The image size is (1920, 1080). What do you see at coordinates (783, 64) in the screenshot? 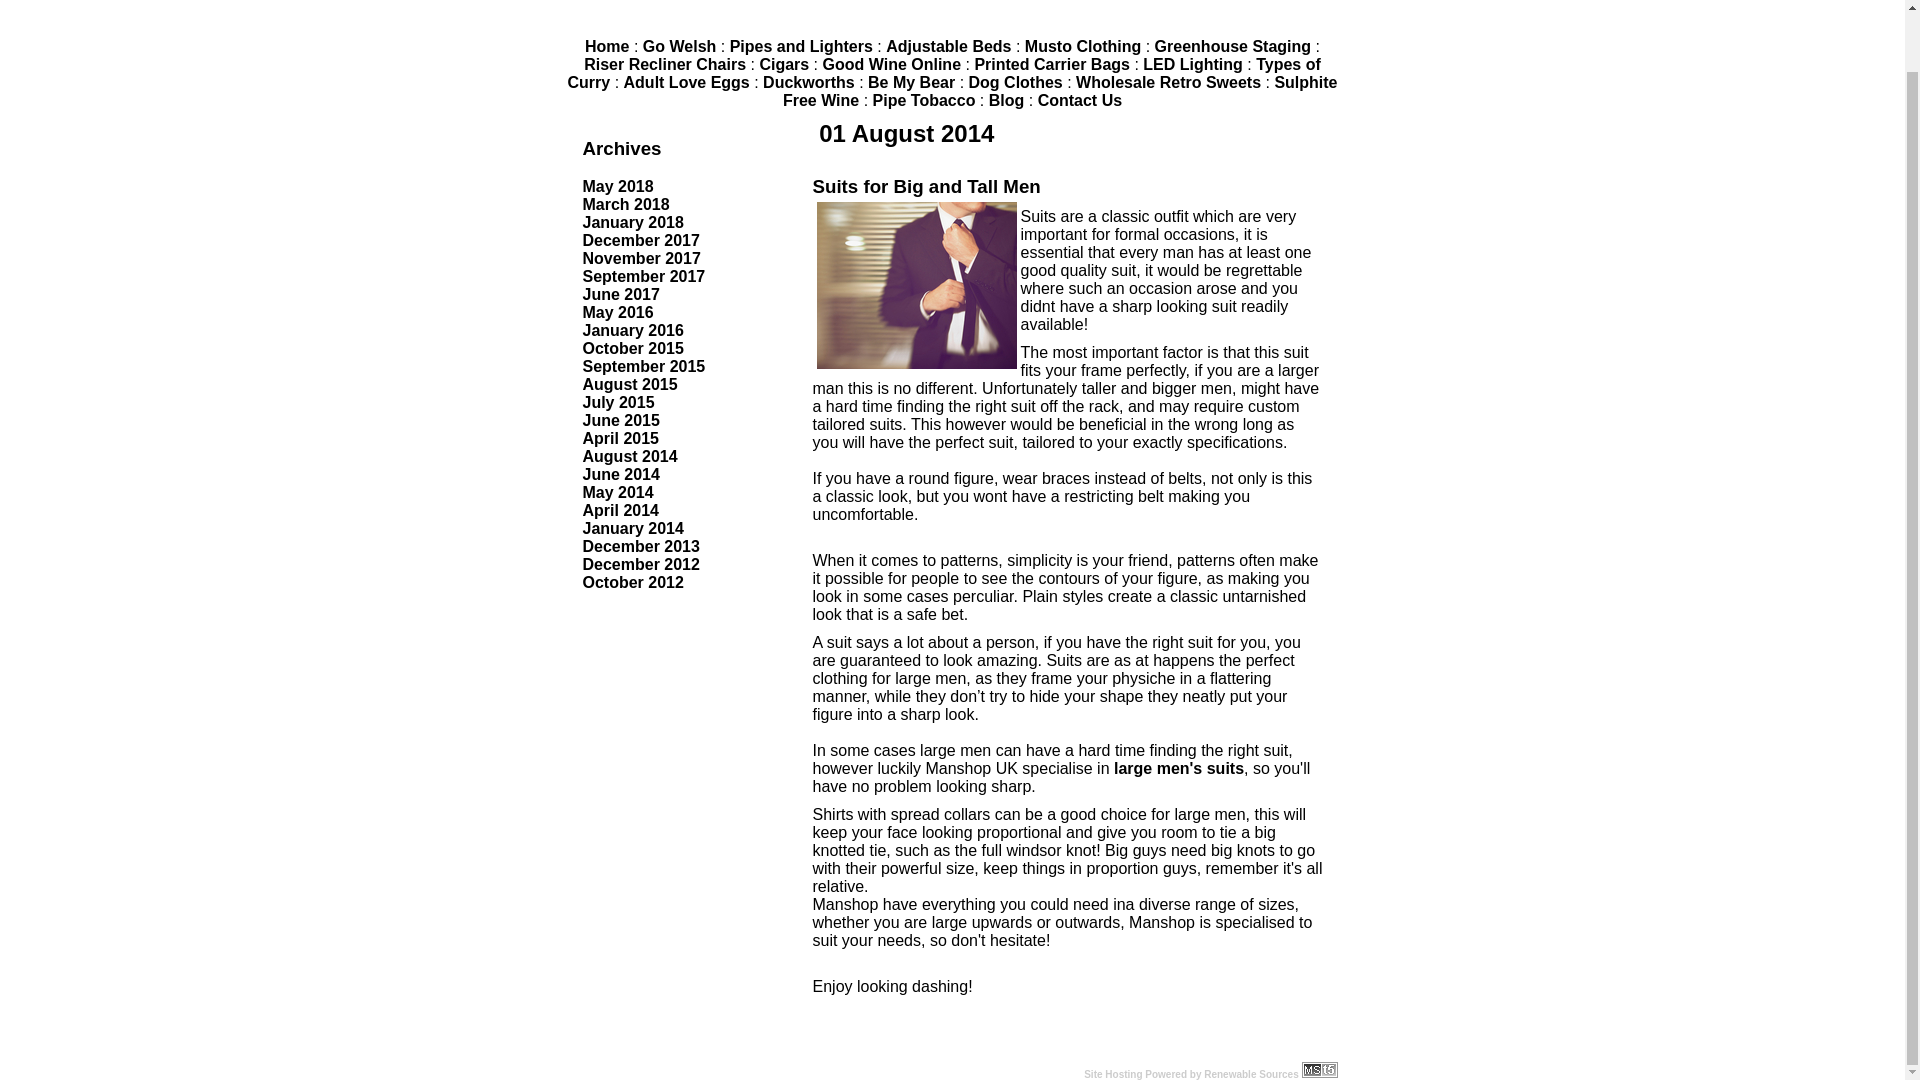
I see `Cigars` at bounding box center [783, 64].